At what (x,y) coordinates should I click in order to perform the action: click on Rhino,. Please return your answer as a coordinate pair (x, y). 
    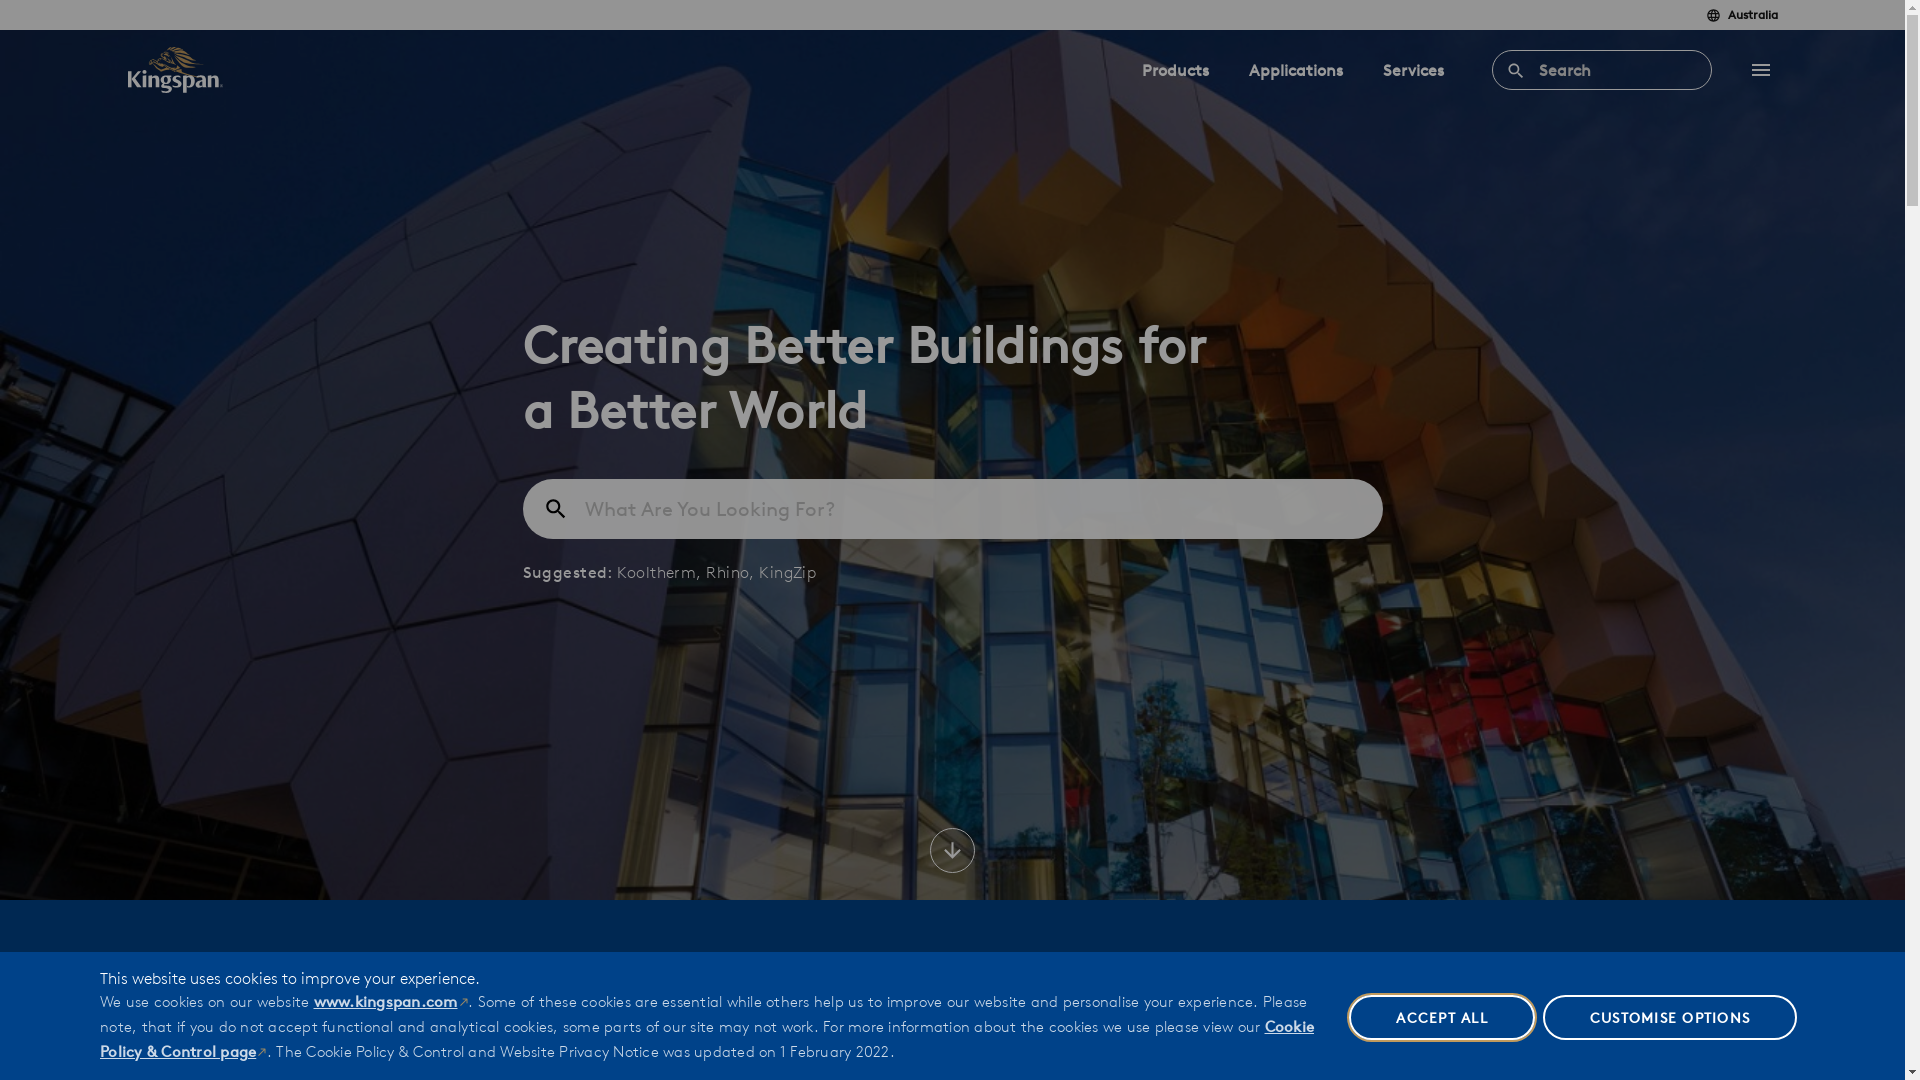
    Looking at the image, I should click on (732, 572).